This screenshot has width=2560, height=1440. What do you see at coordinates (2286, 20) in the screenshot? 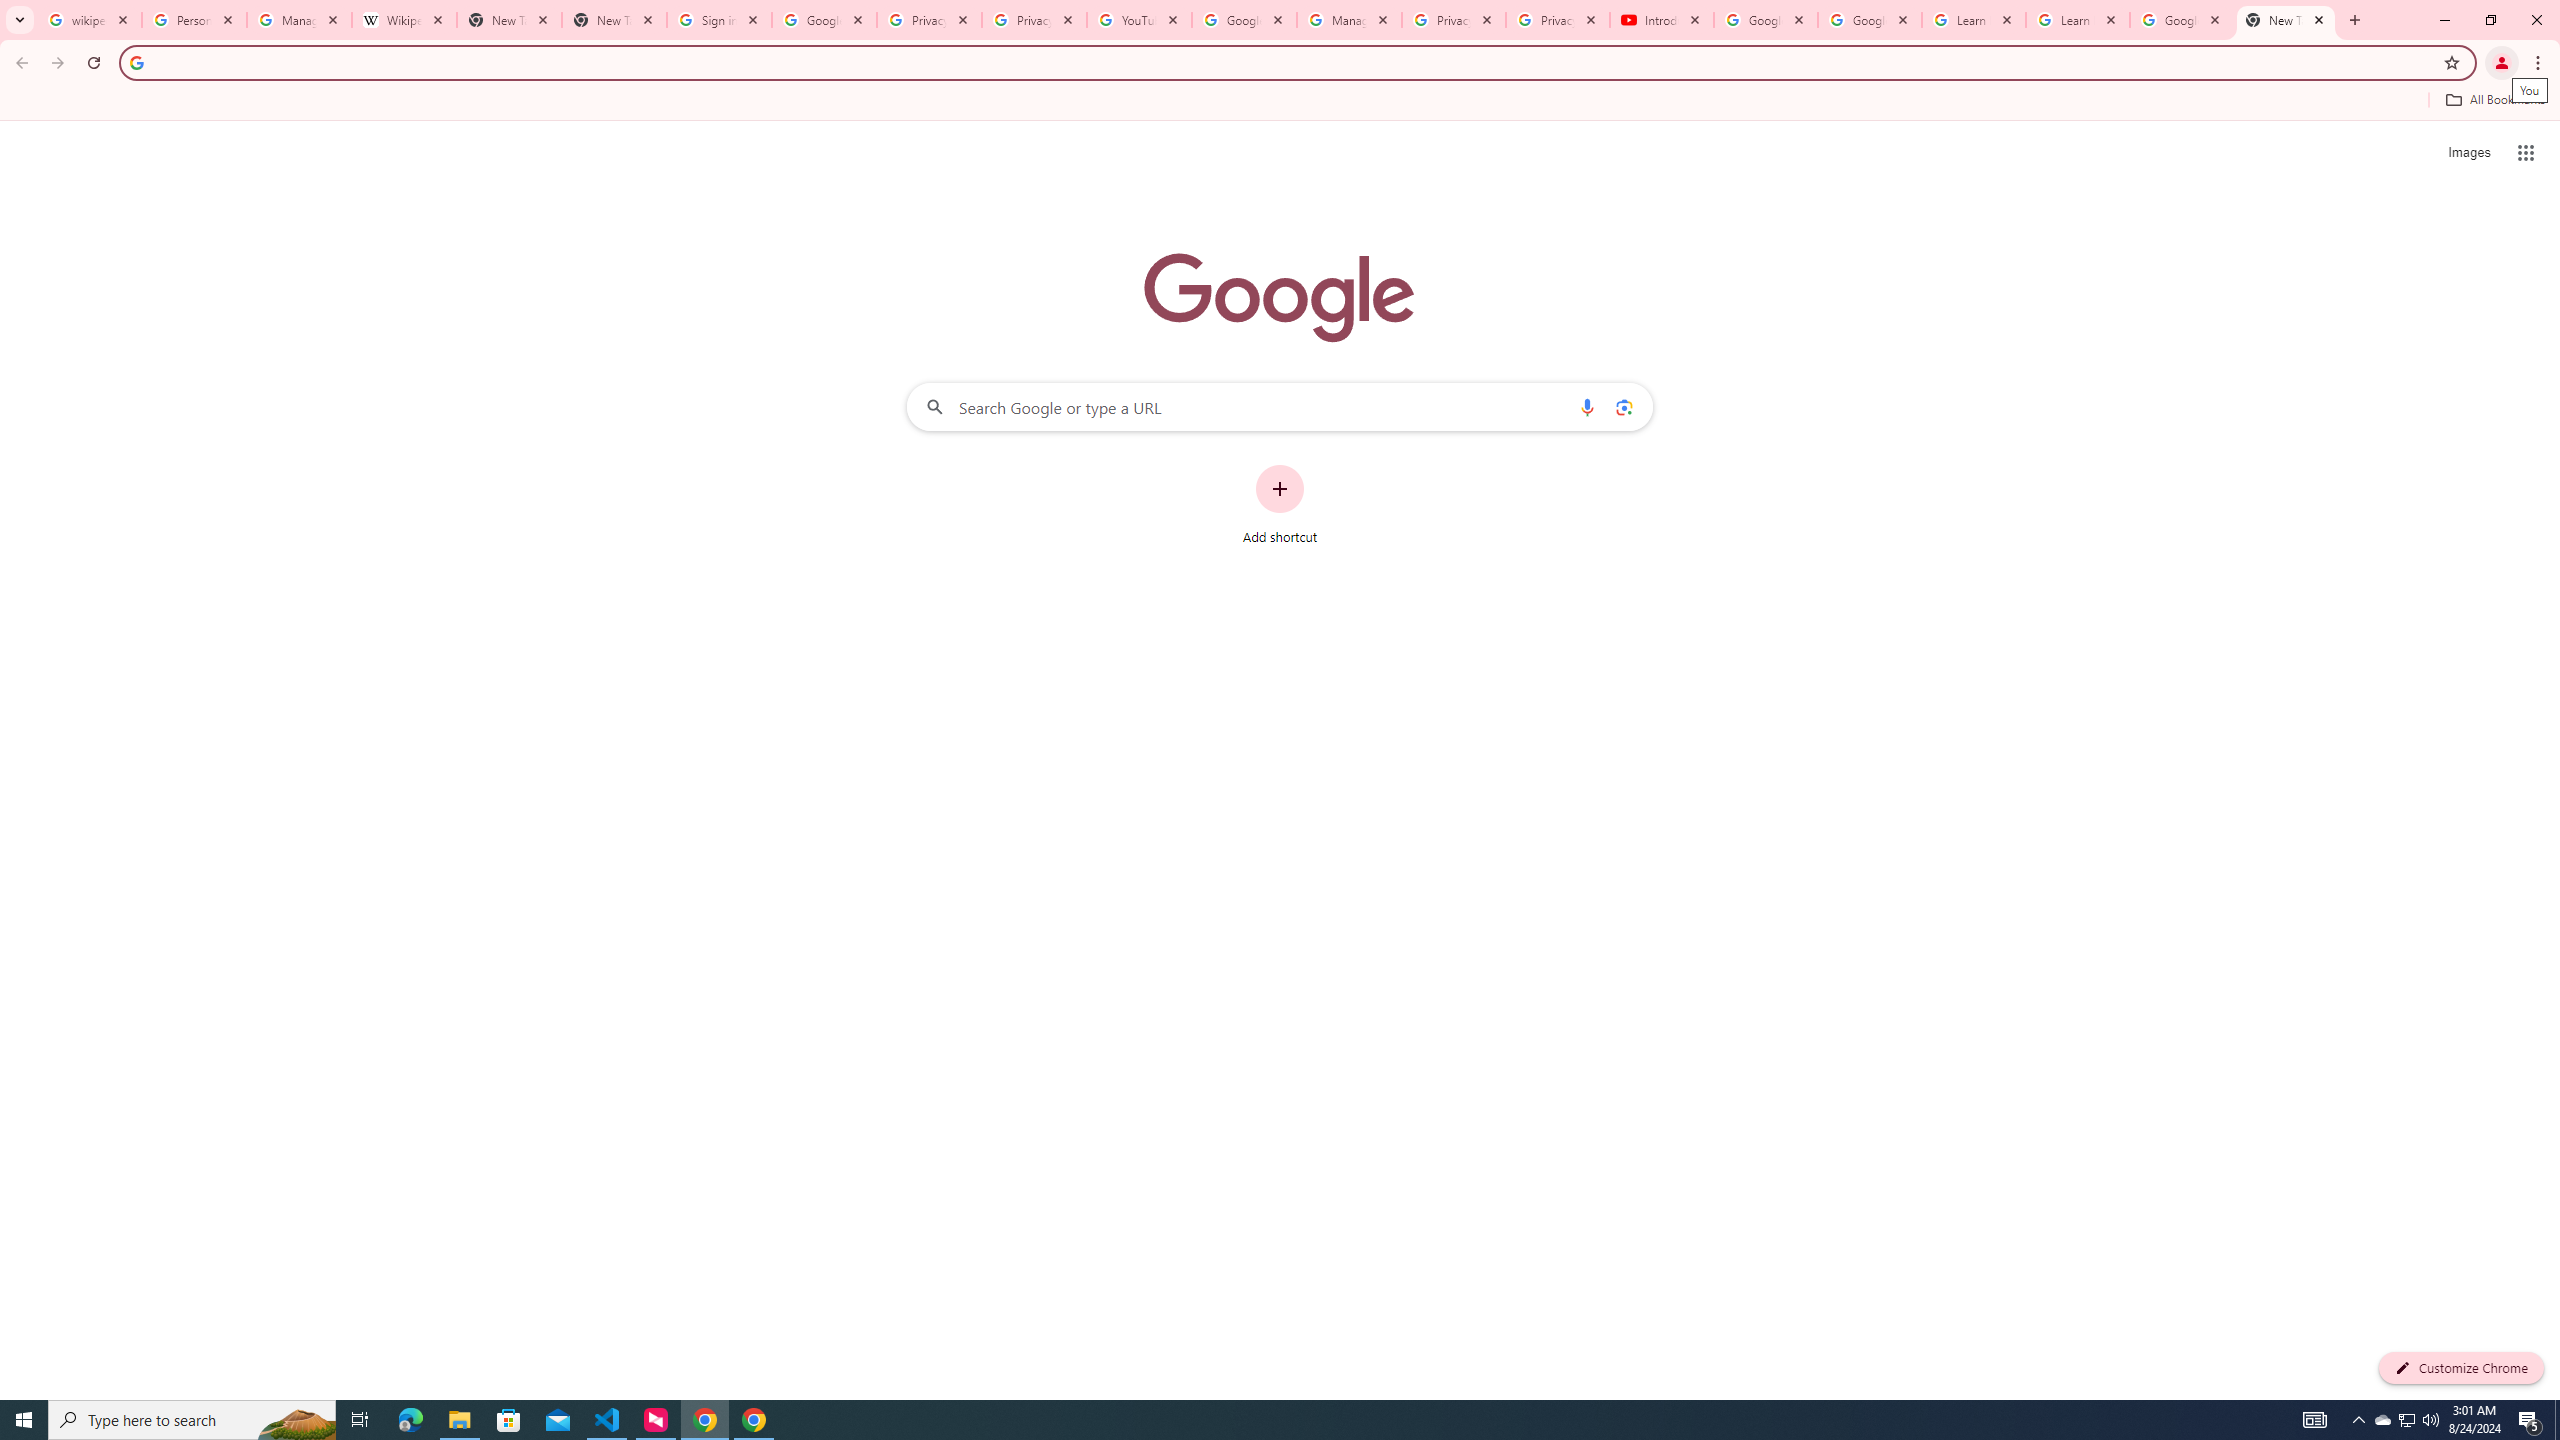
I see `New Tab` at bounding box center [2286, 20].